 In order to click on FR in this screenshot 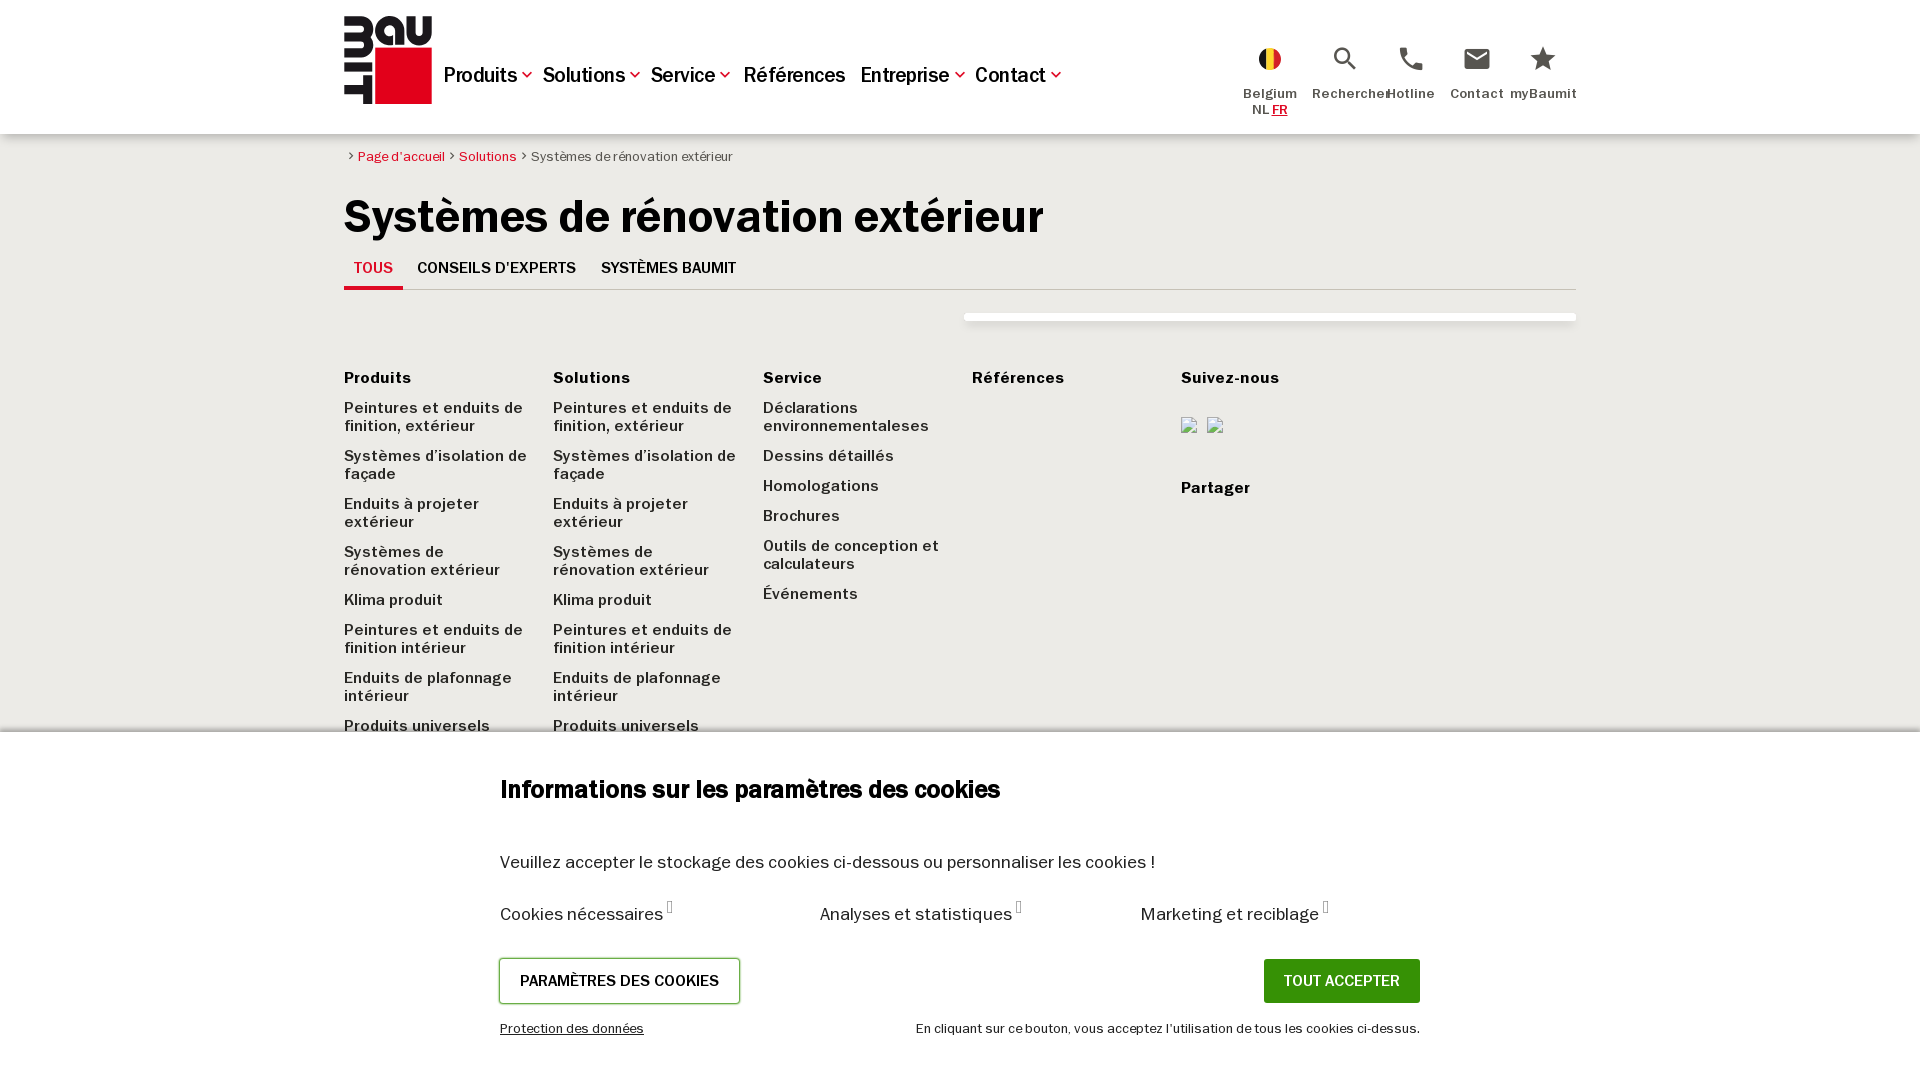, I will do `click(1280, 110)`.